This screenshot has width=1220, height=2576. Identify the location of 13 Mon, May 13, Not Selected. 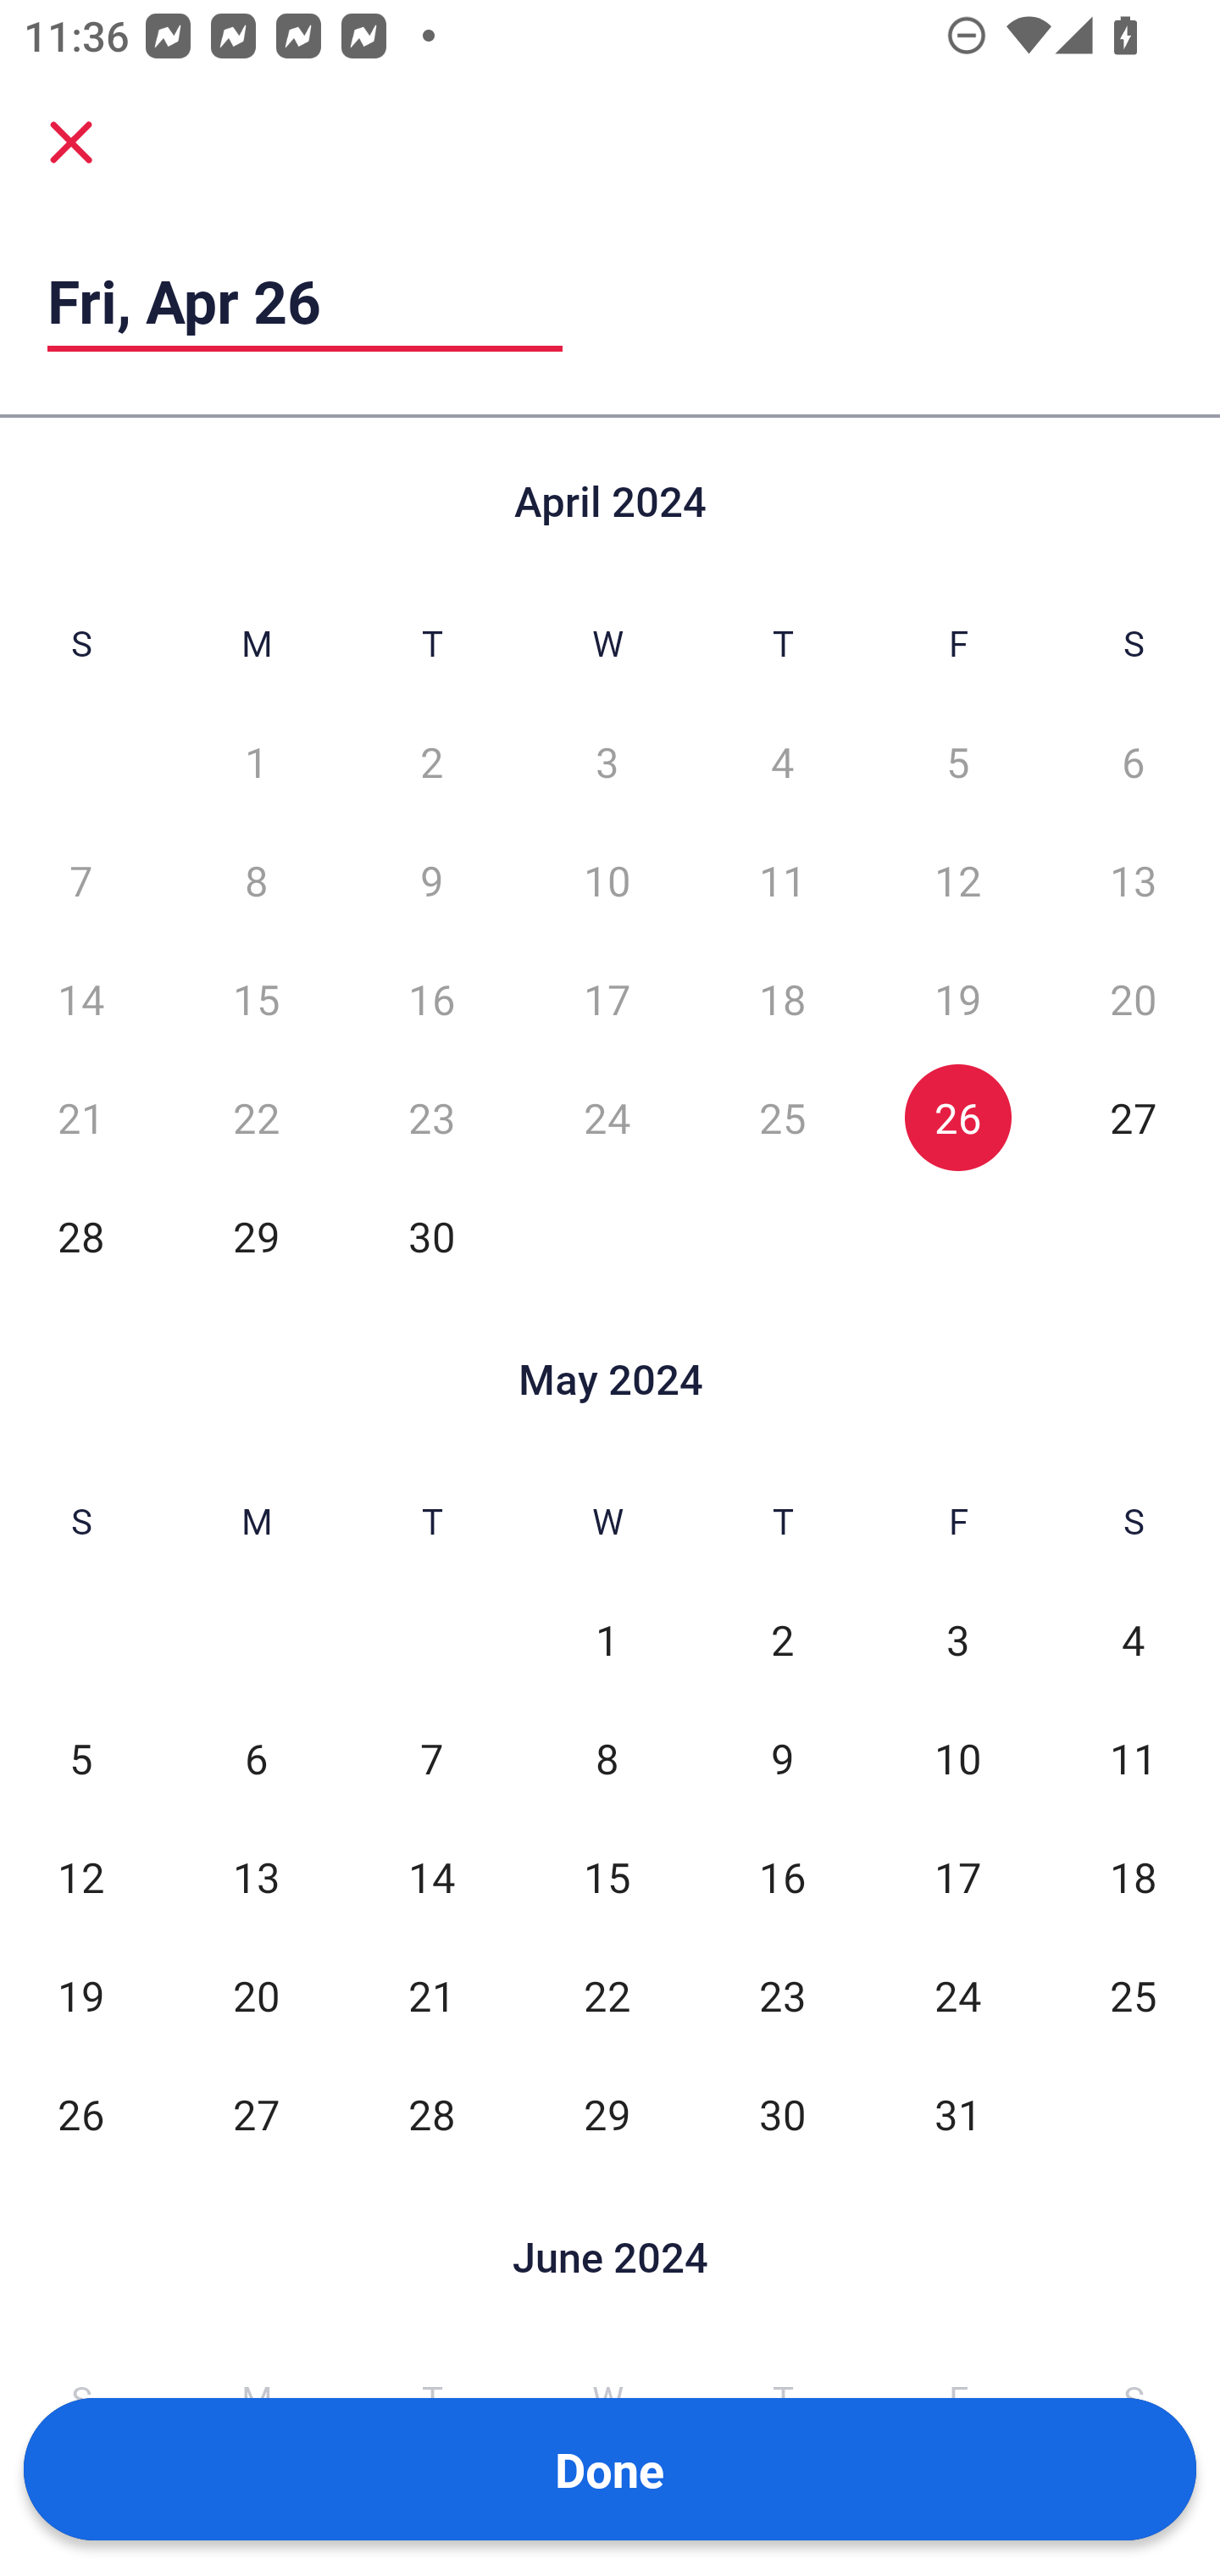
(256, 1878).